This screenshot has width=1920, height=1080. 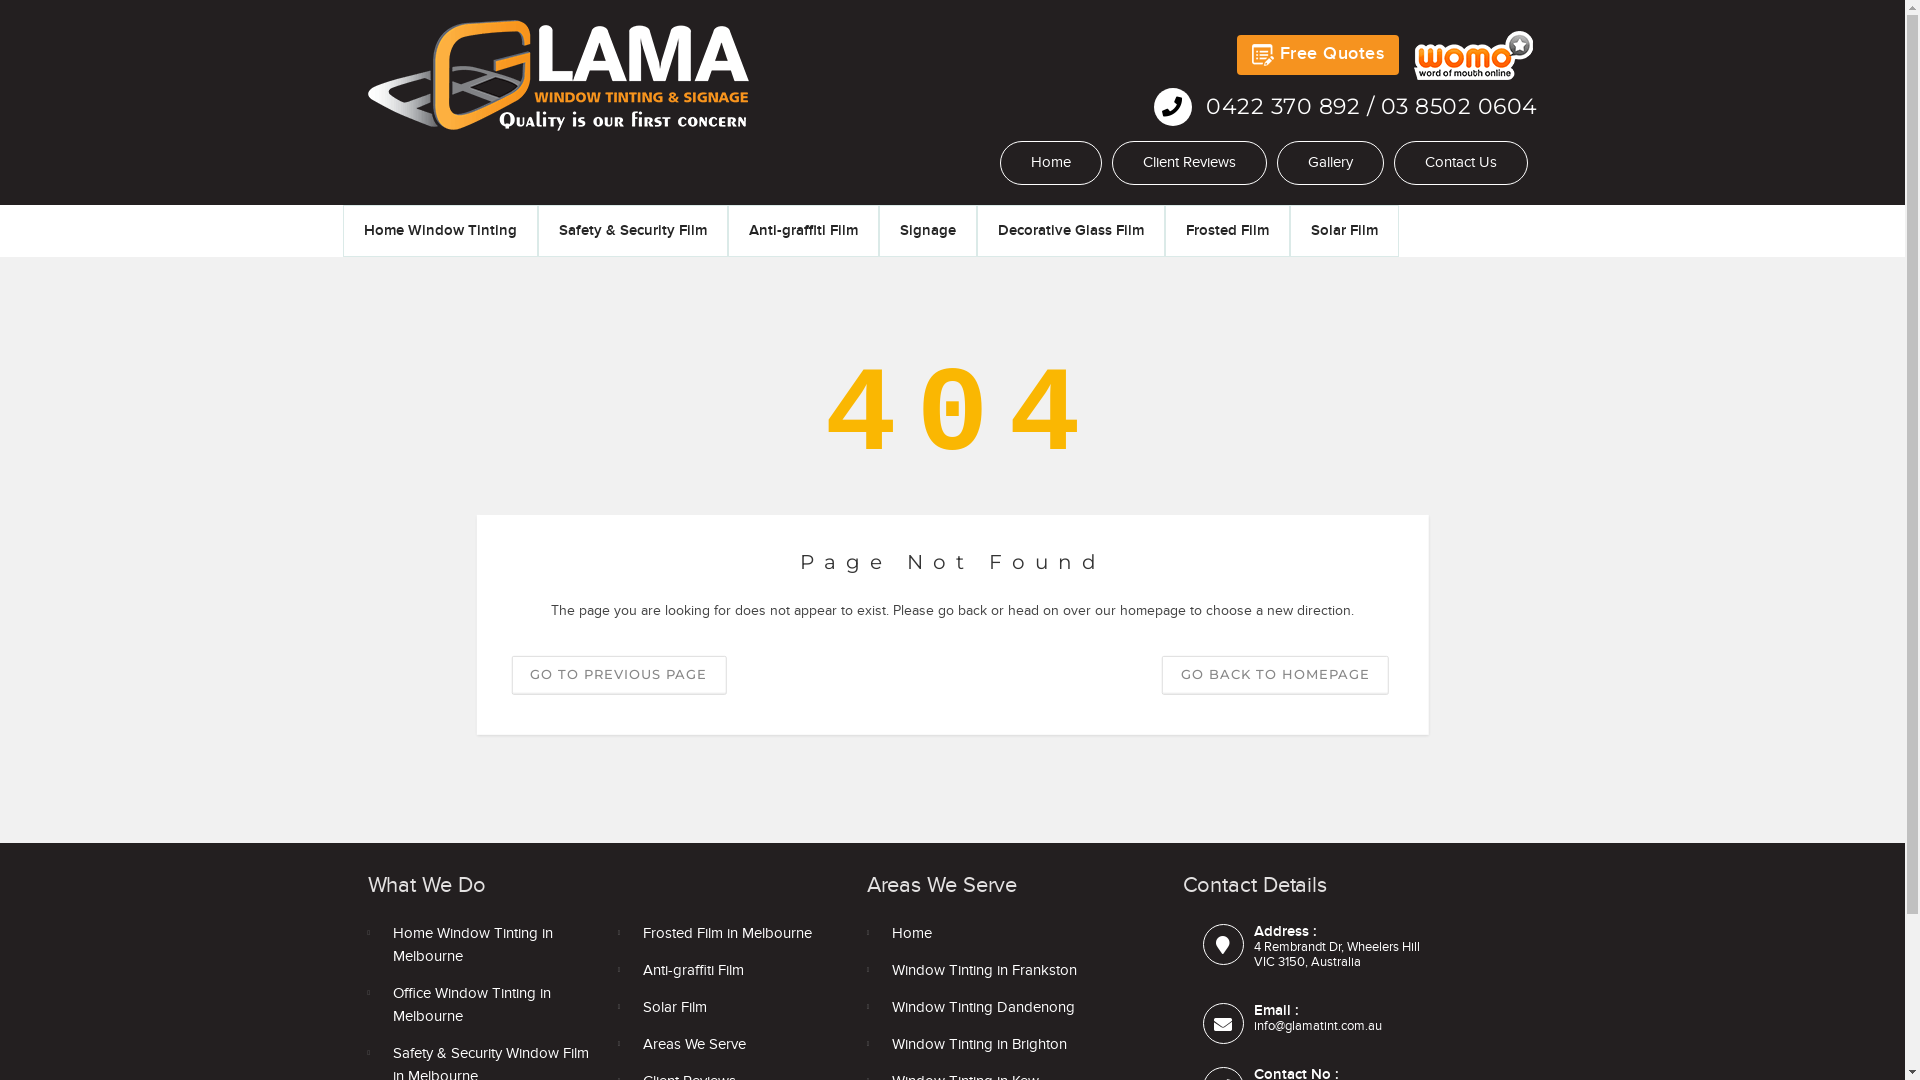 What do you see at coordinates (736, 1010) in the screenshot?
I see `Solar Film` at bounding box center [736, 1010].